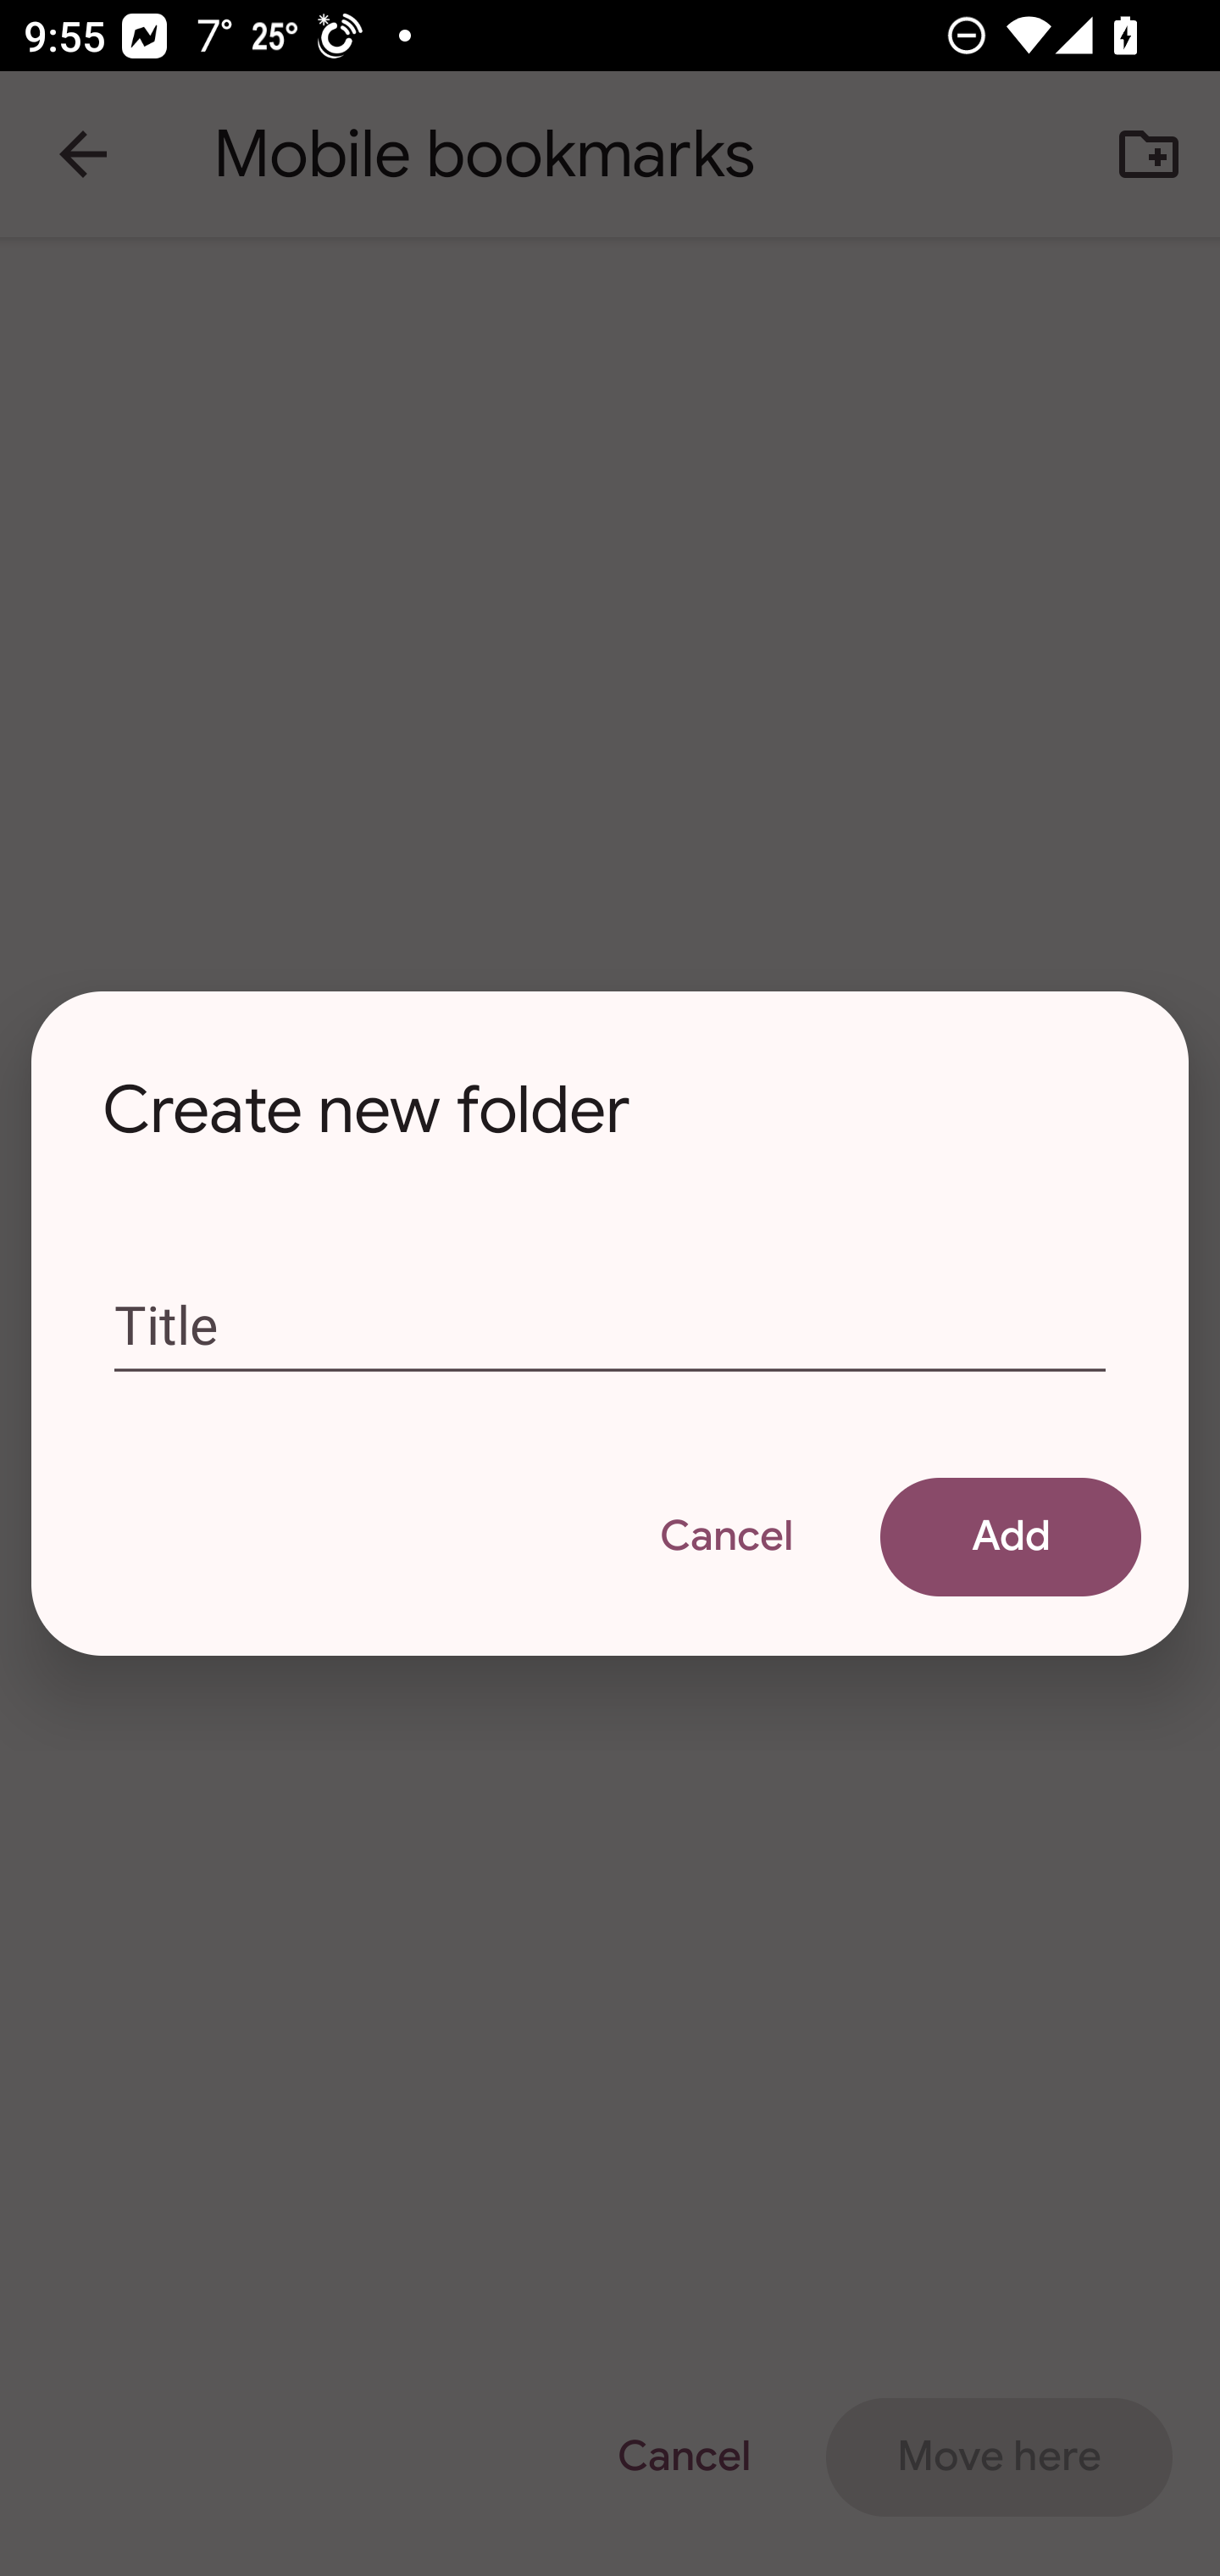  I want to click on Title, so click(610, 1326).